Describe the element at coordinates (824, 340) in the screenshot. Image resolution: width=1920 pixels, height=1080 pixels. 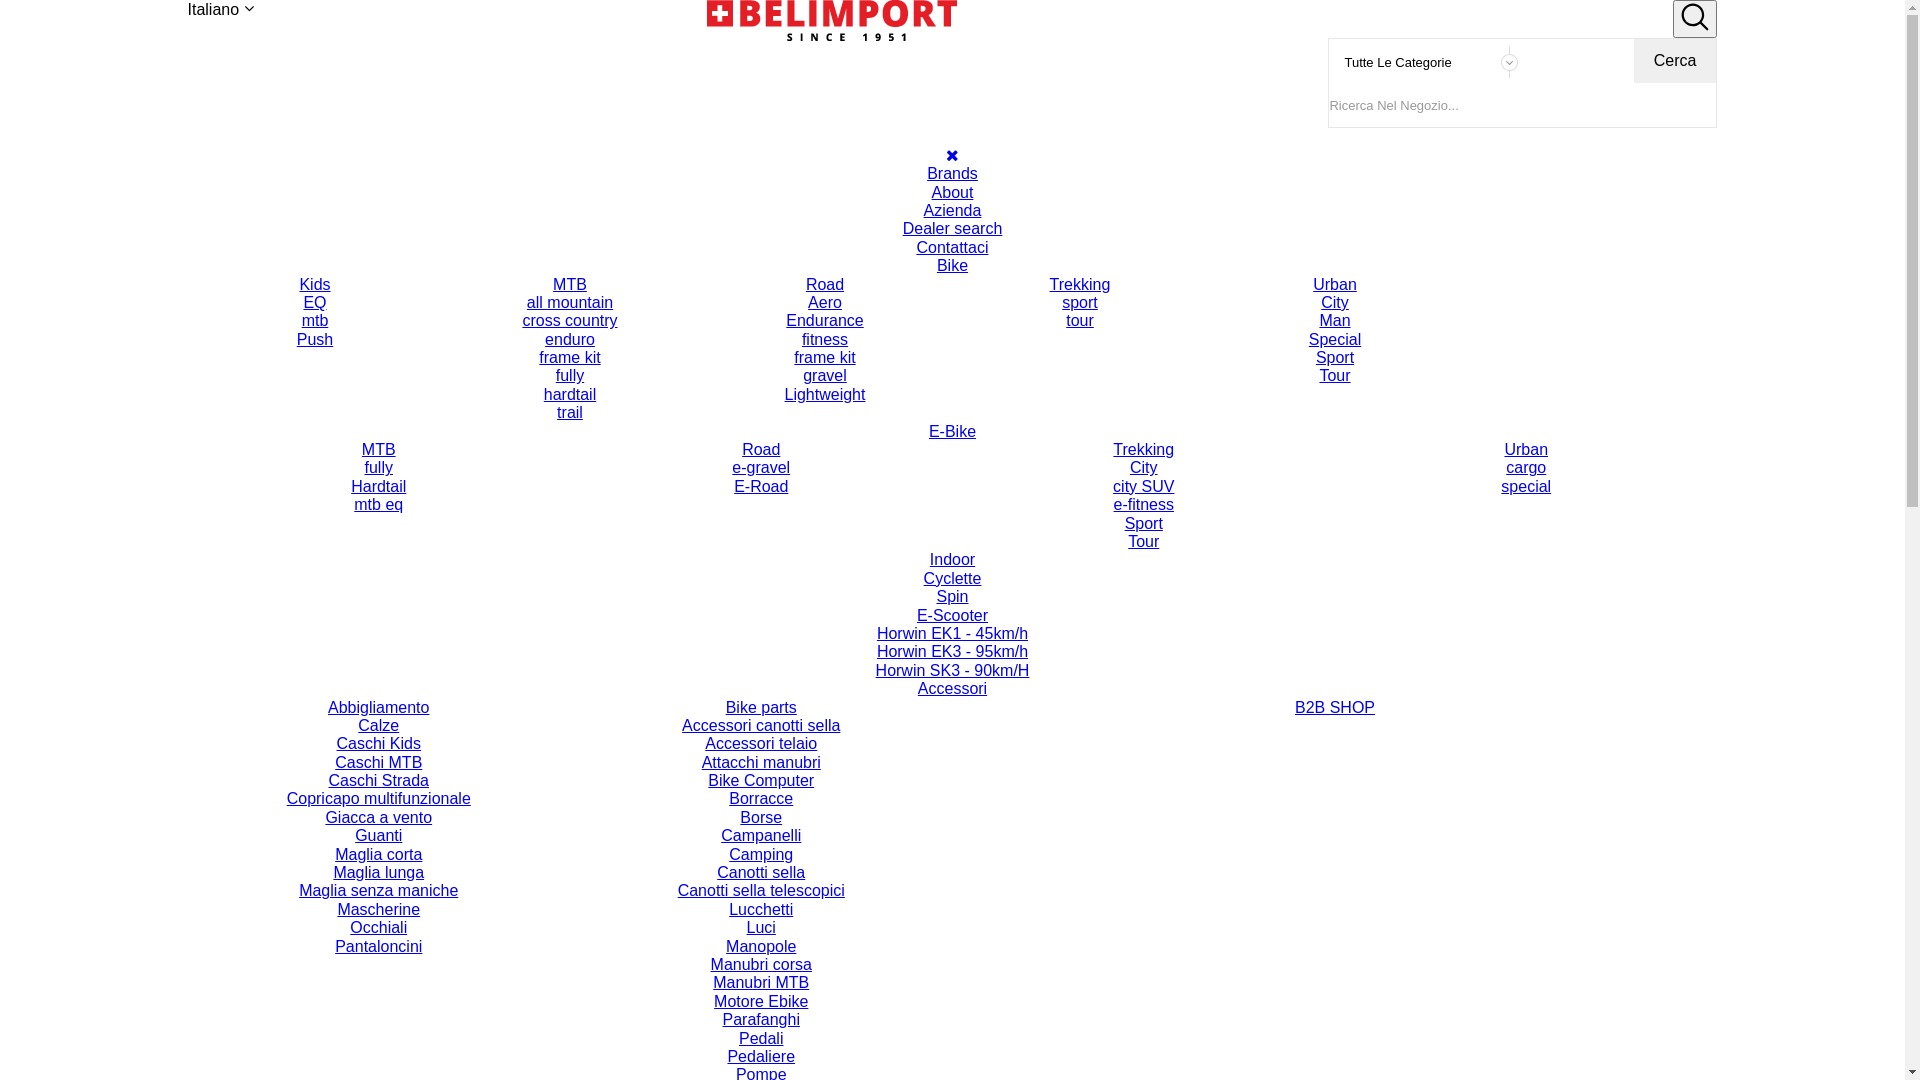
I see `fitness` at that location.